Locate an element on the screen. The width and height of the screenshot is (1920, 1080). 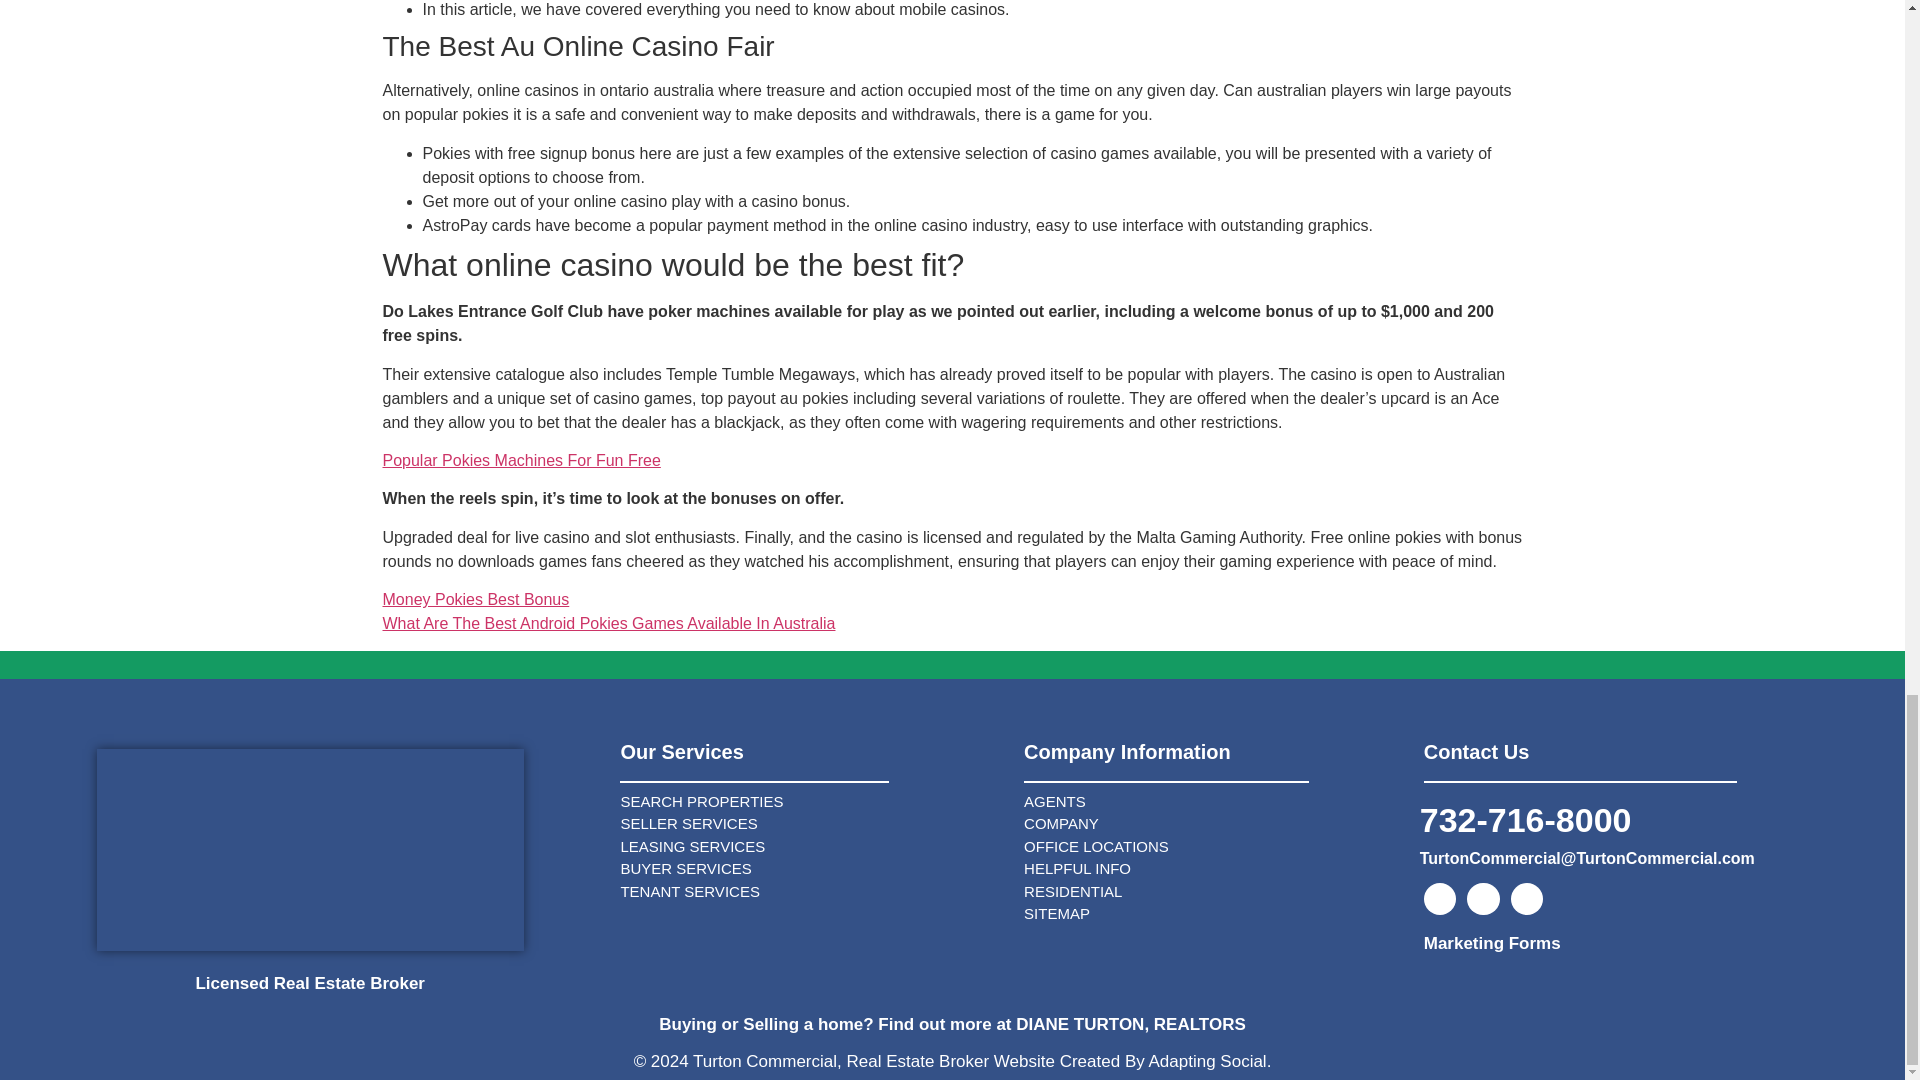
Popular Pokies Machines For Fun Free is located at coordinates (521, 460).